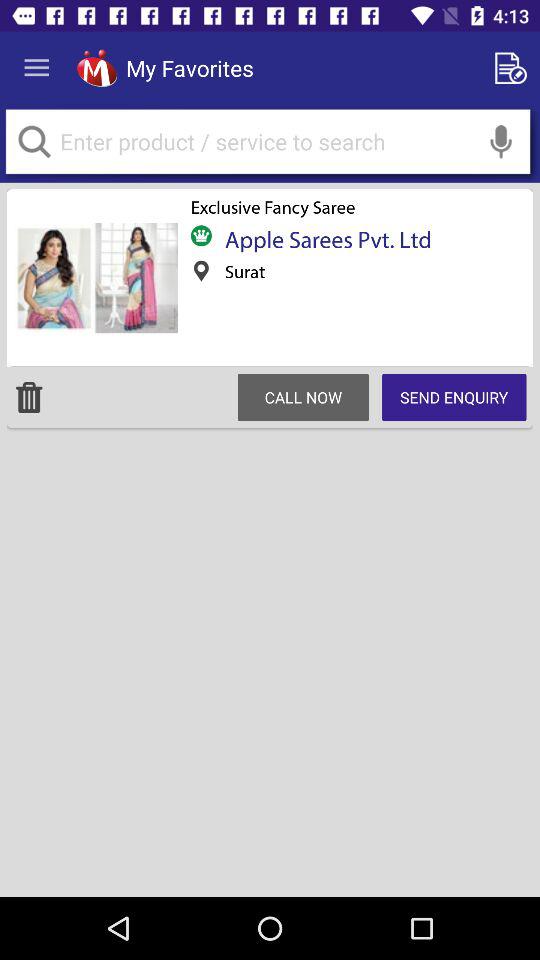  I want to click on enter your search query here, so click(268, 142).